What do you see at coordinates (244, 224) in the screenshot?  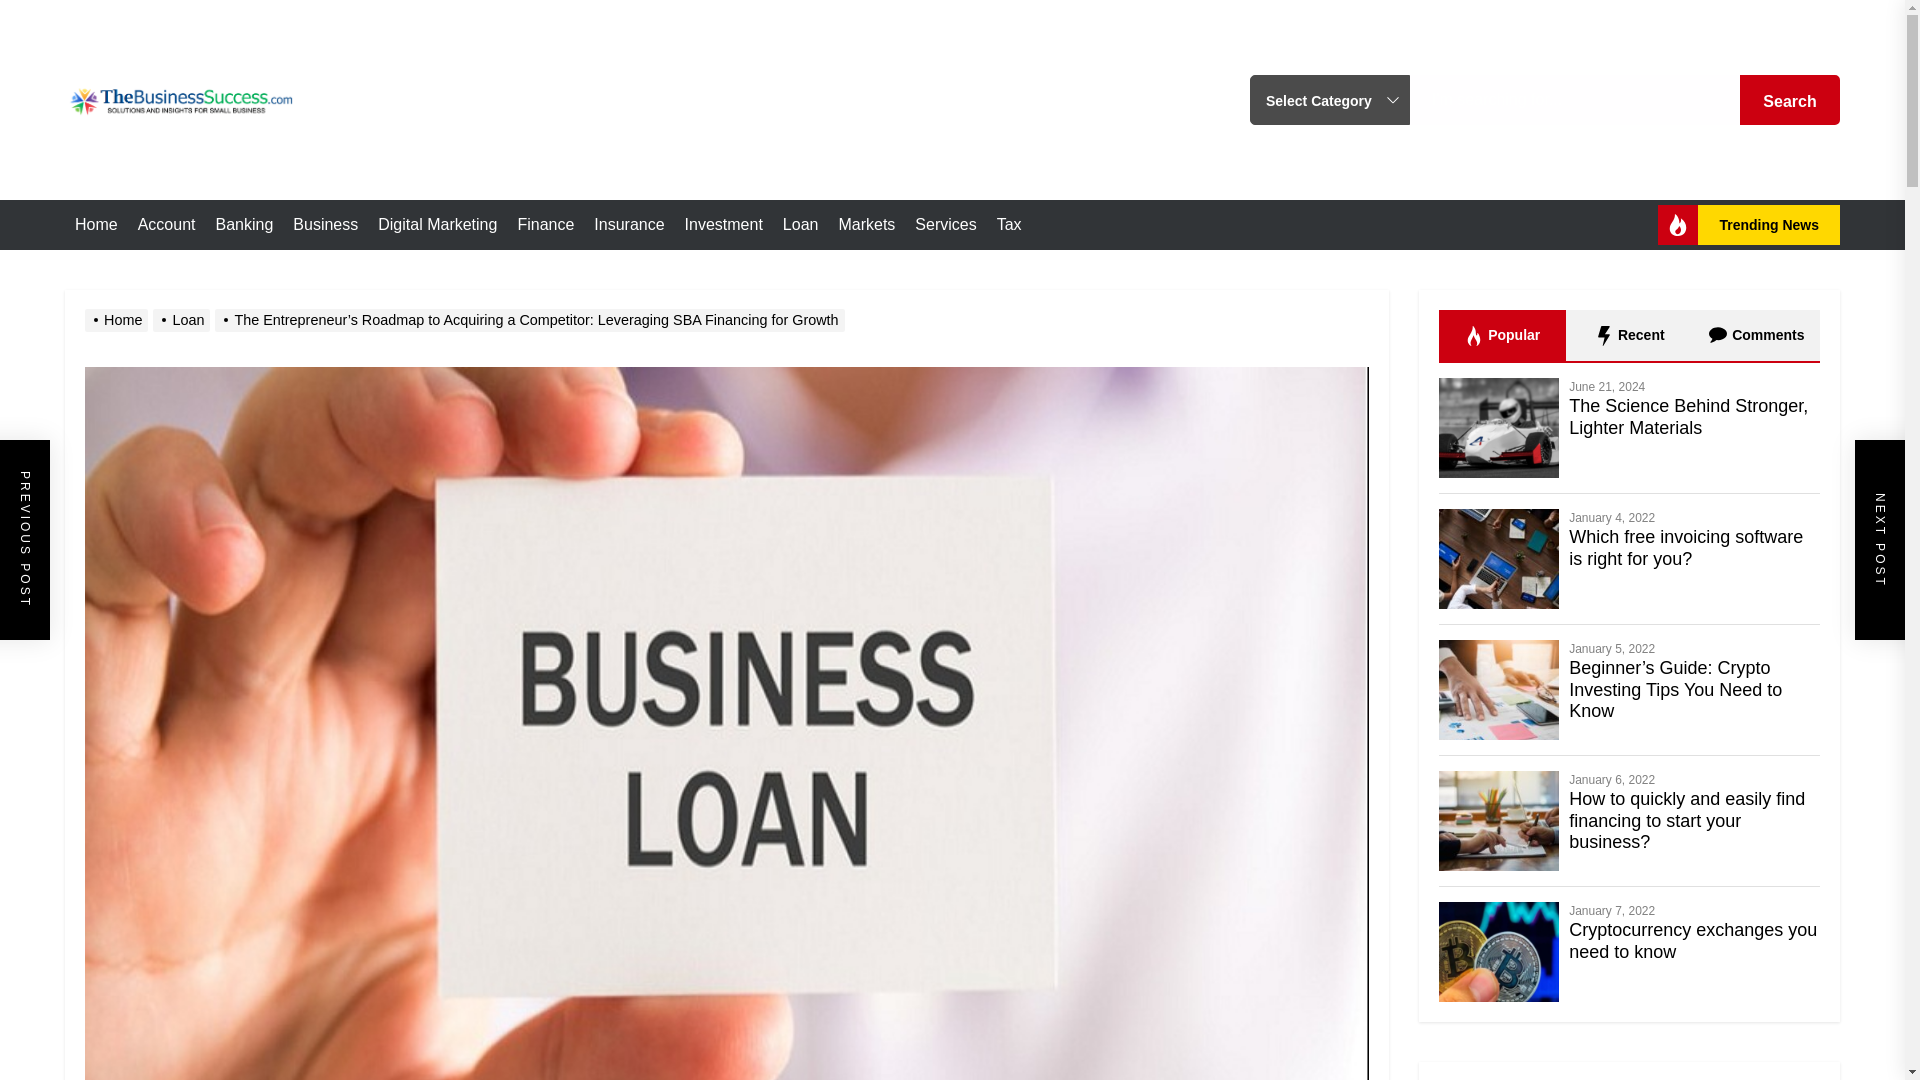 I see `Banking` at bounding box center [244, 224].